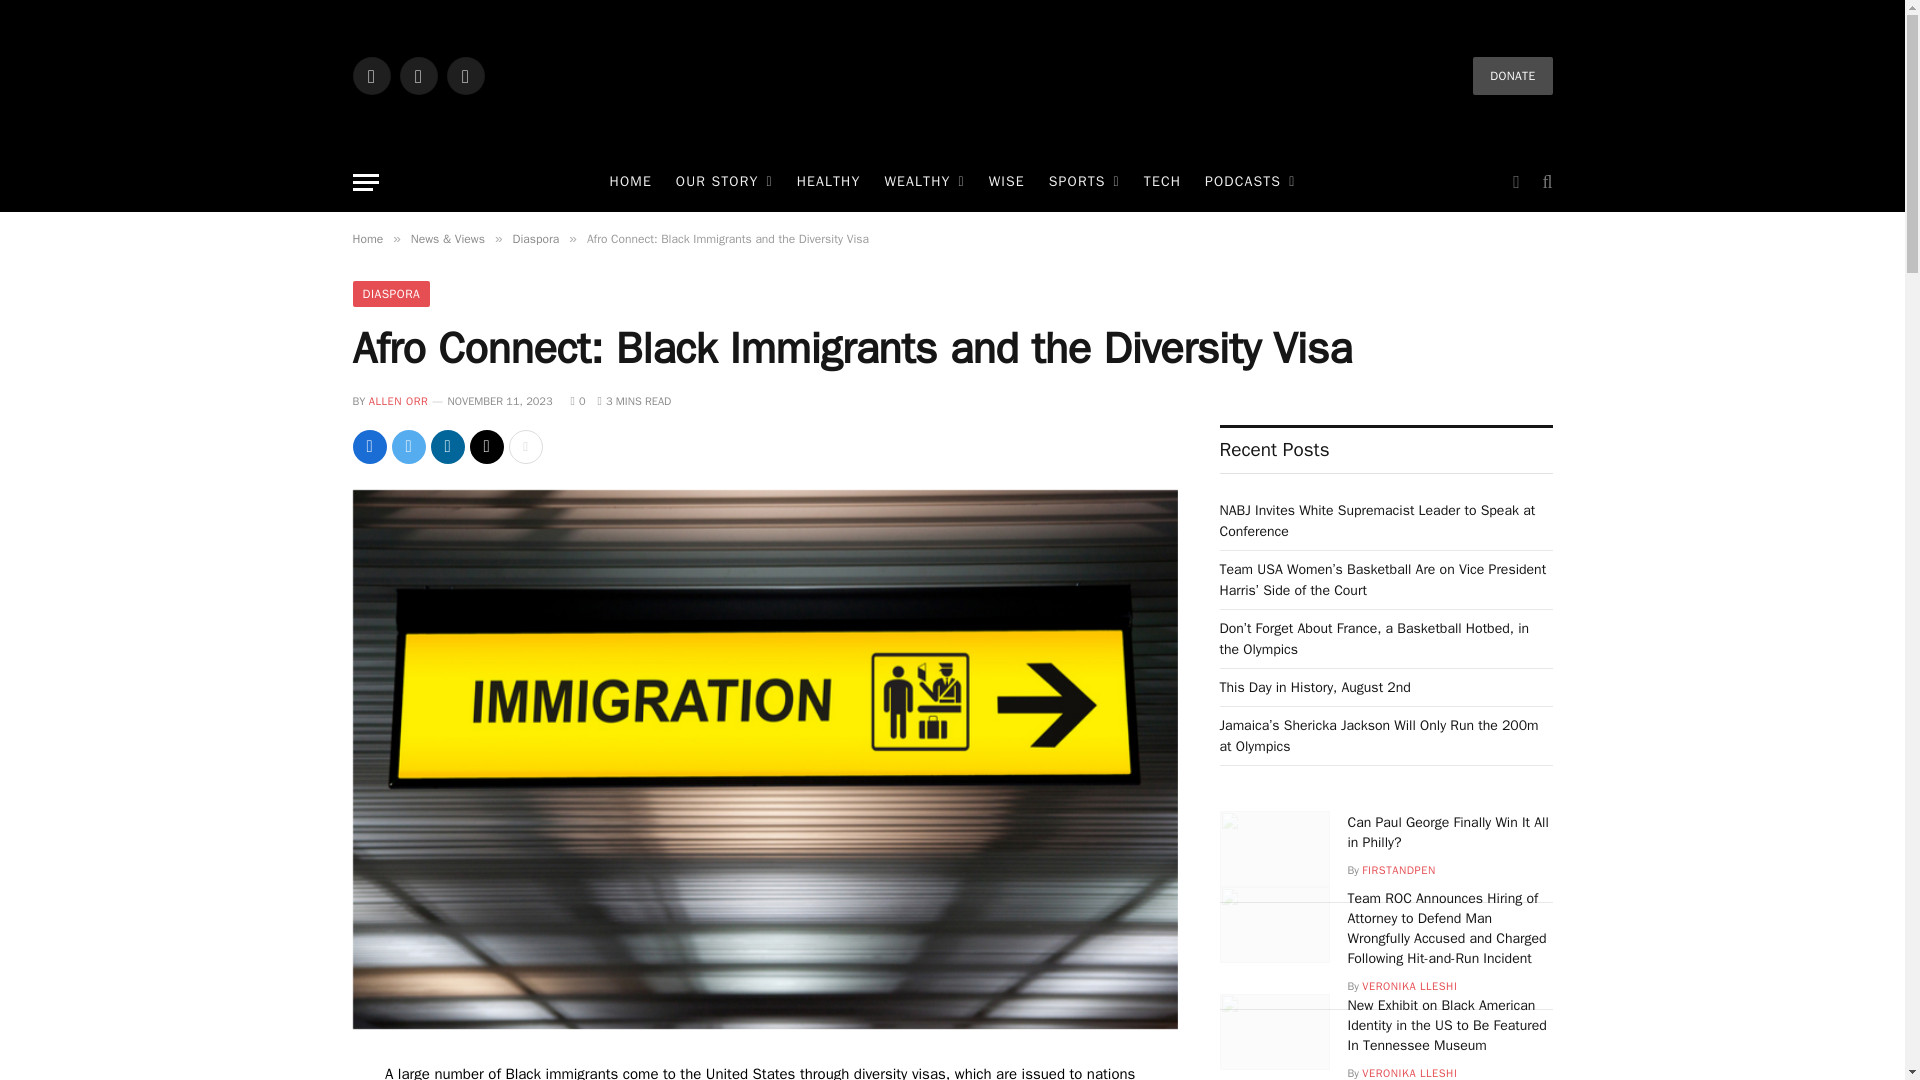 Image resolution: width=1920 pixels, height=1080 pixels. I want to click on HEALTHY, so click(829, 182).